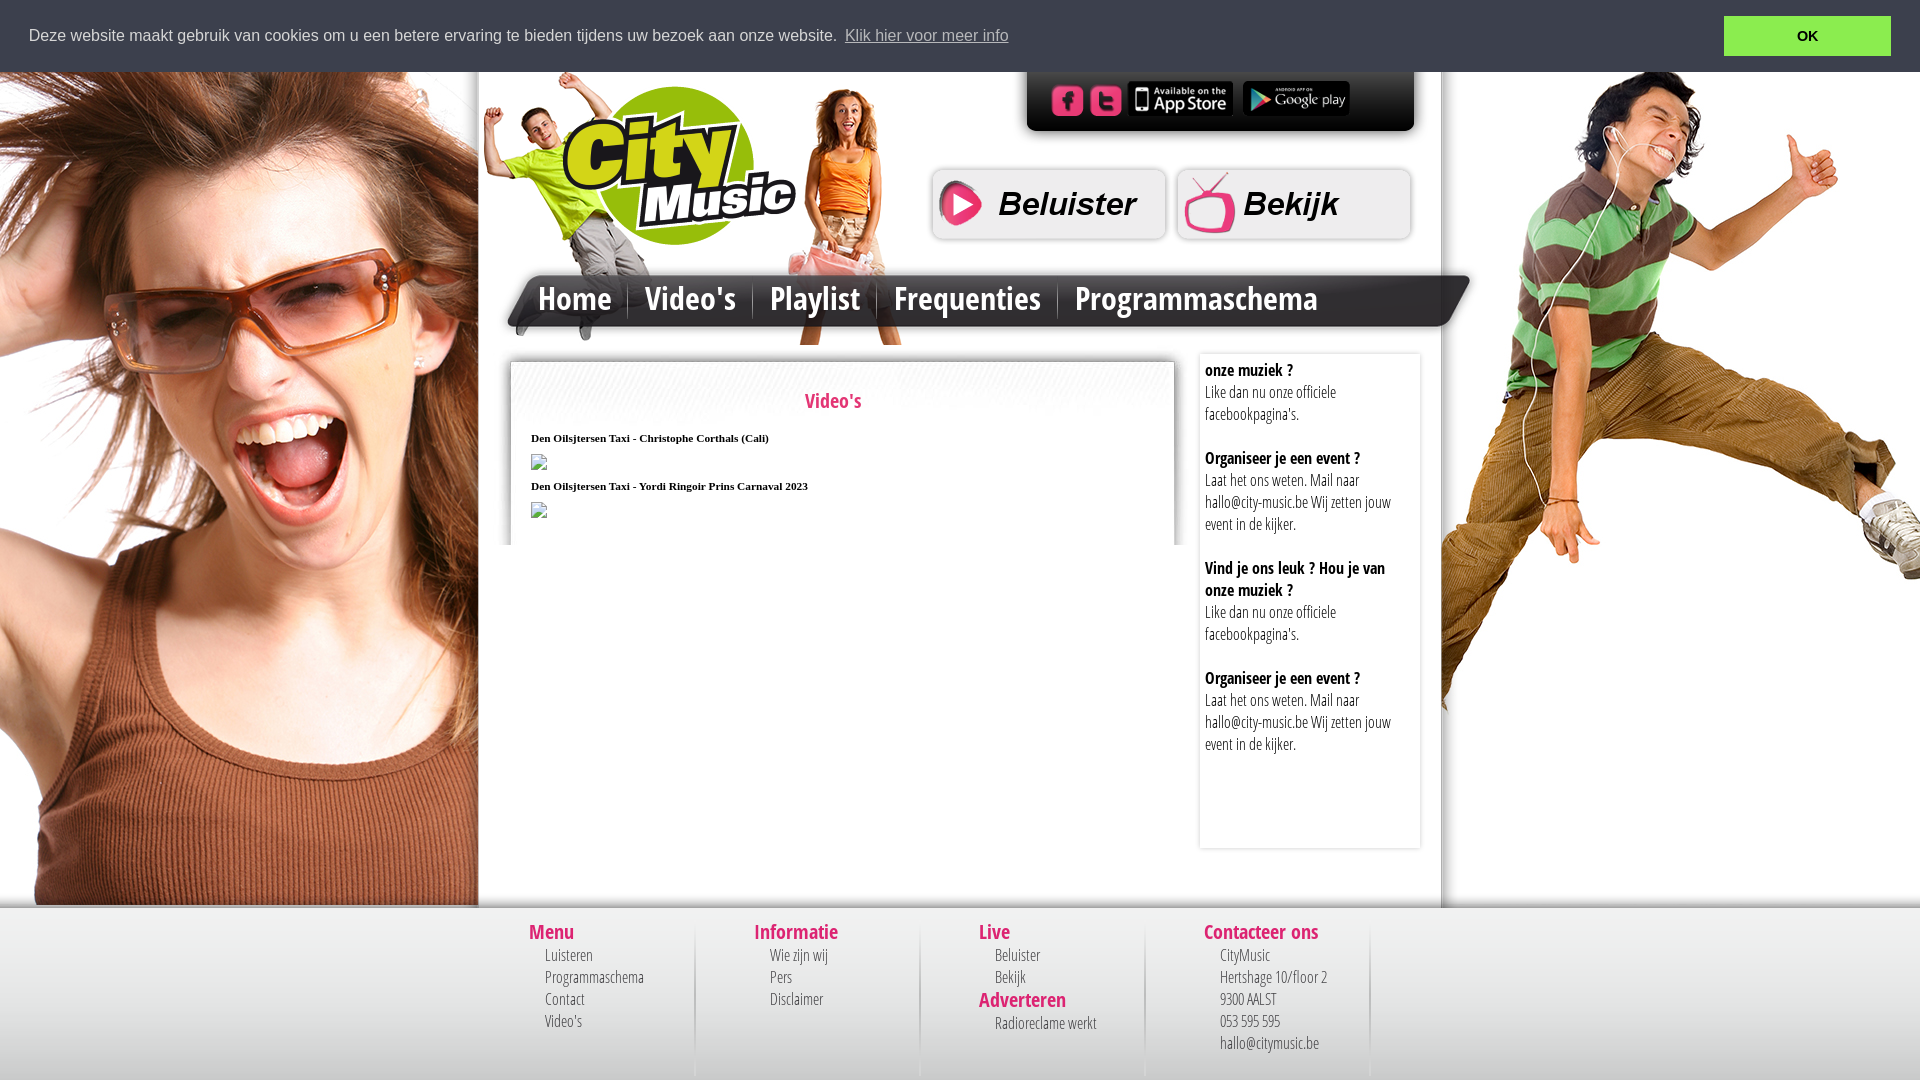 The height and width of the screenshot is (1080, 1920). Describe the element at coordinates (781, 977) in the screenshot. I see `Pers` at that location.